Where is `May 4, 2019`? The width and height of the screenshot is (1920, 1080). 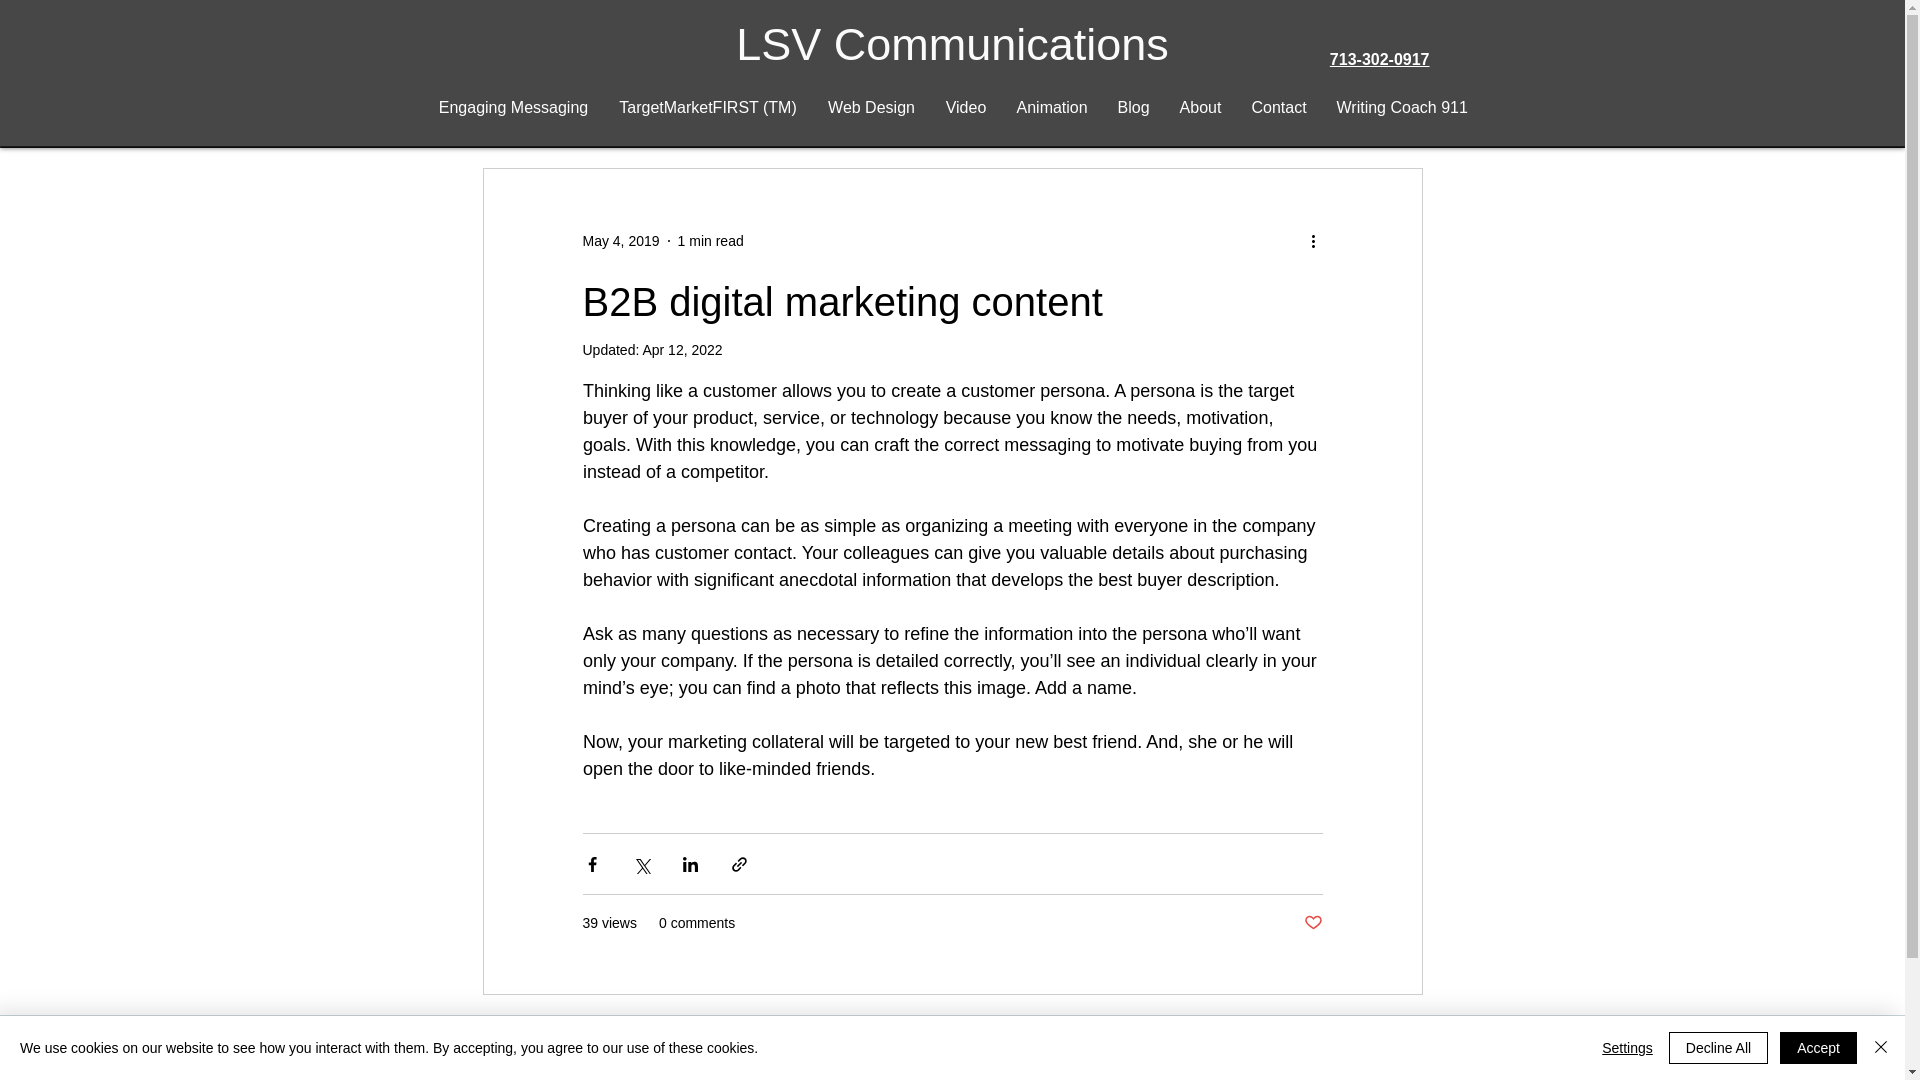 May 4, 2019 is located at coordinates (620, 241).